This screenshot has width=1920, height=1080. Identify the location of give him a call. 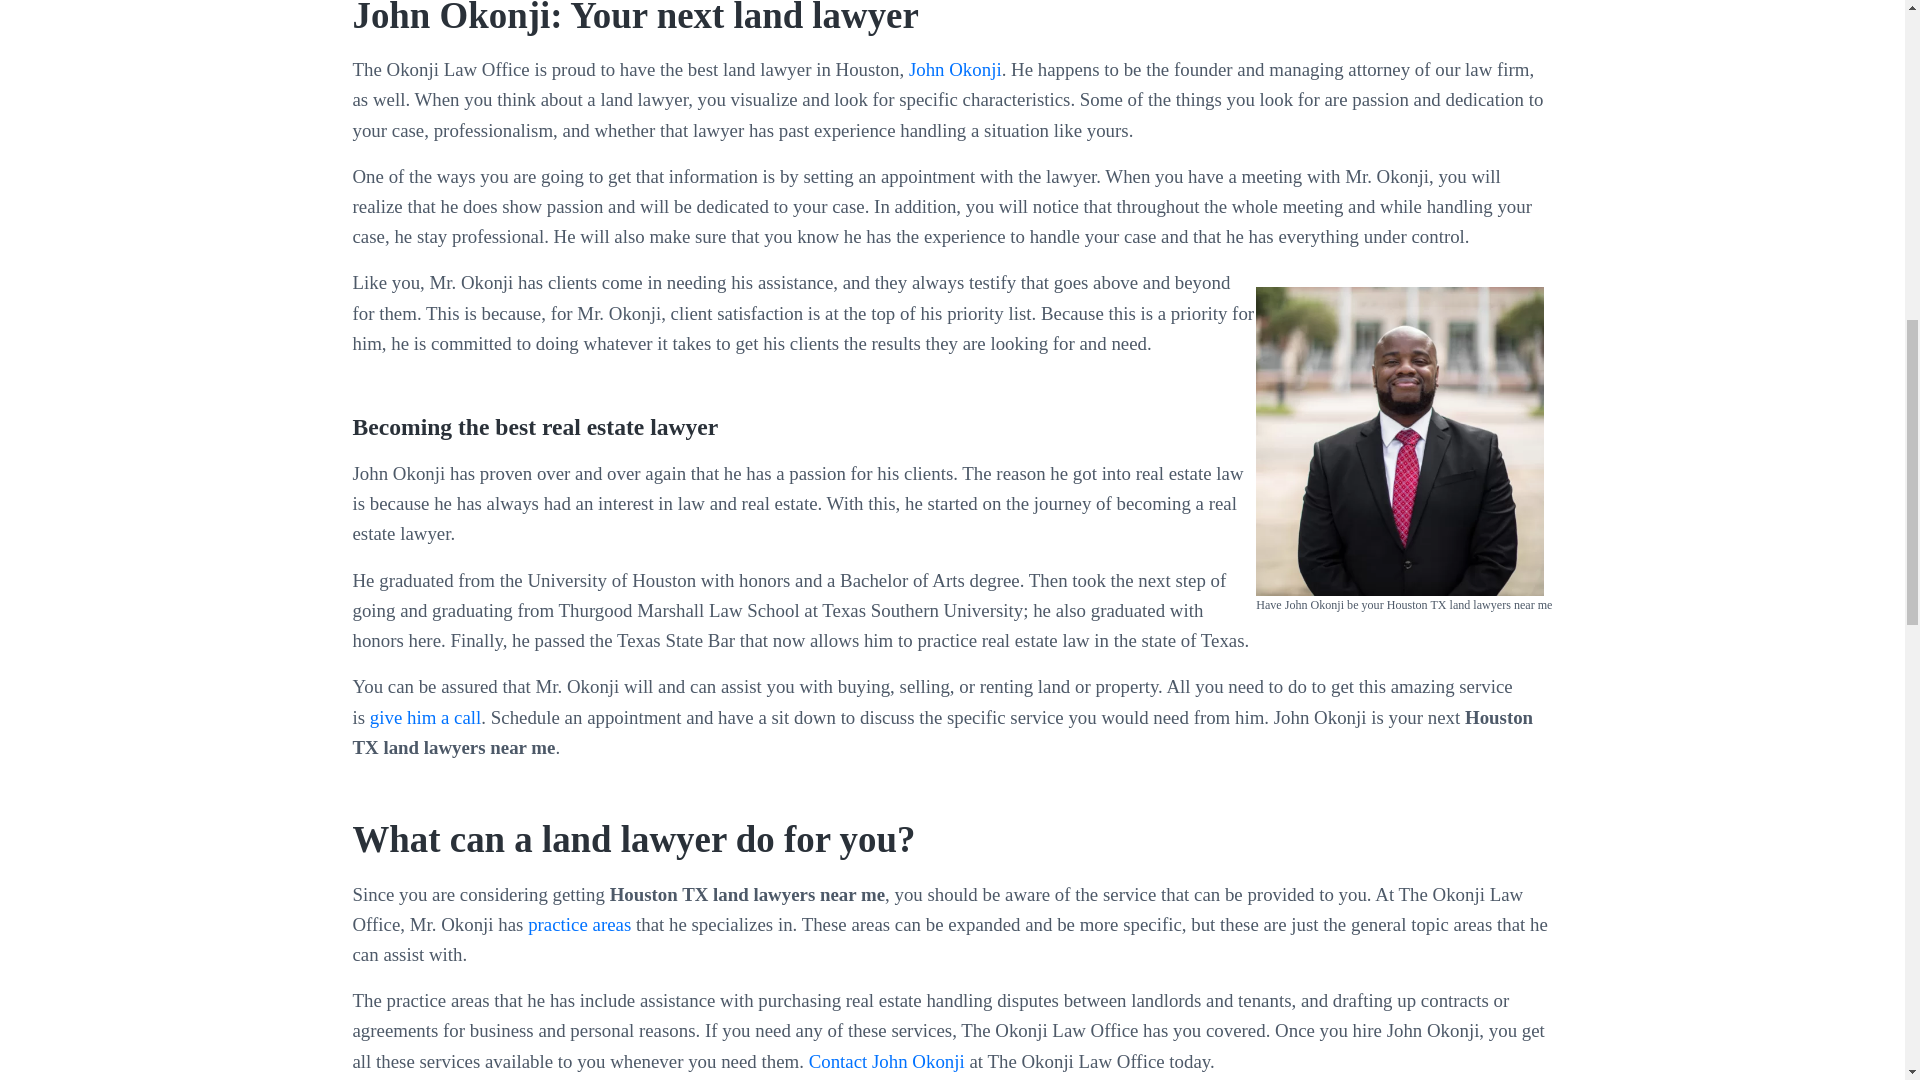
(426, 717).